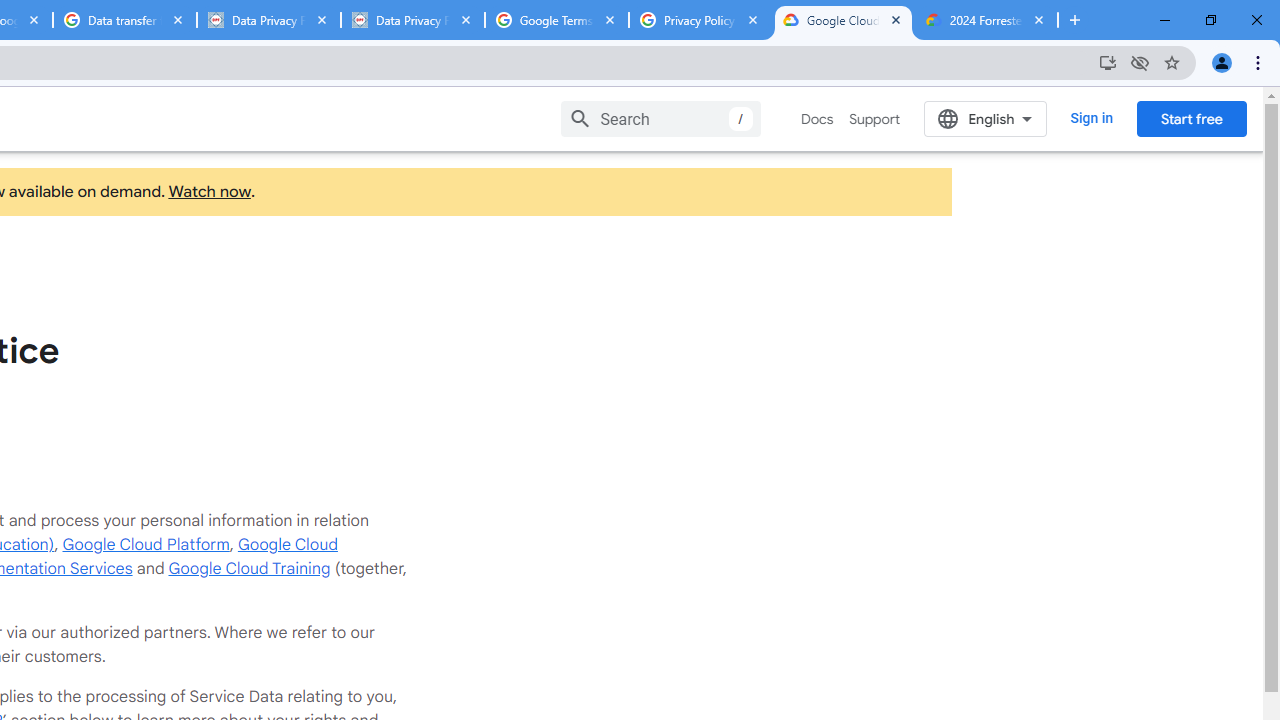 This screenshot has height=720, width=1280. Describe the element at coordinates (874, 119) in the screenshot. I see `Support` at that location.